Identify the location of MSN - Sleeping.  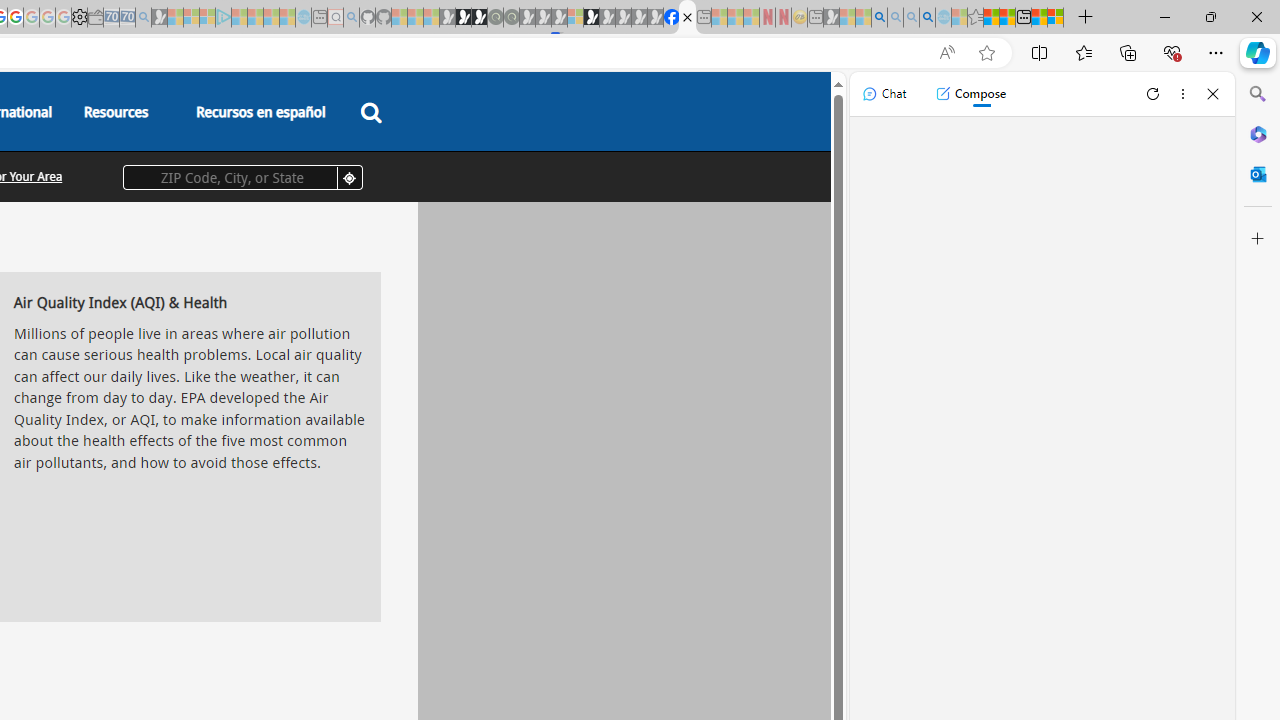
(831, 18).